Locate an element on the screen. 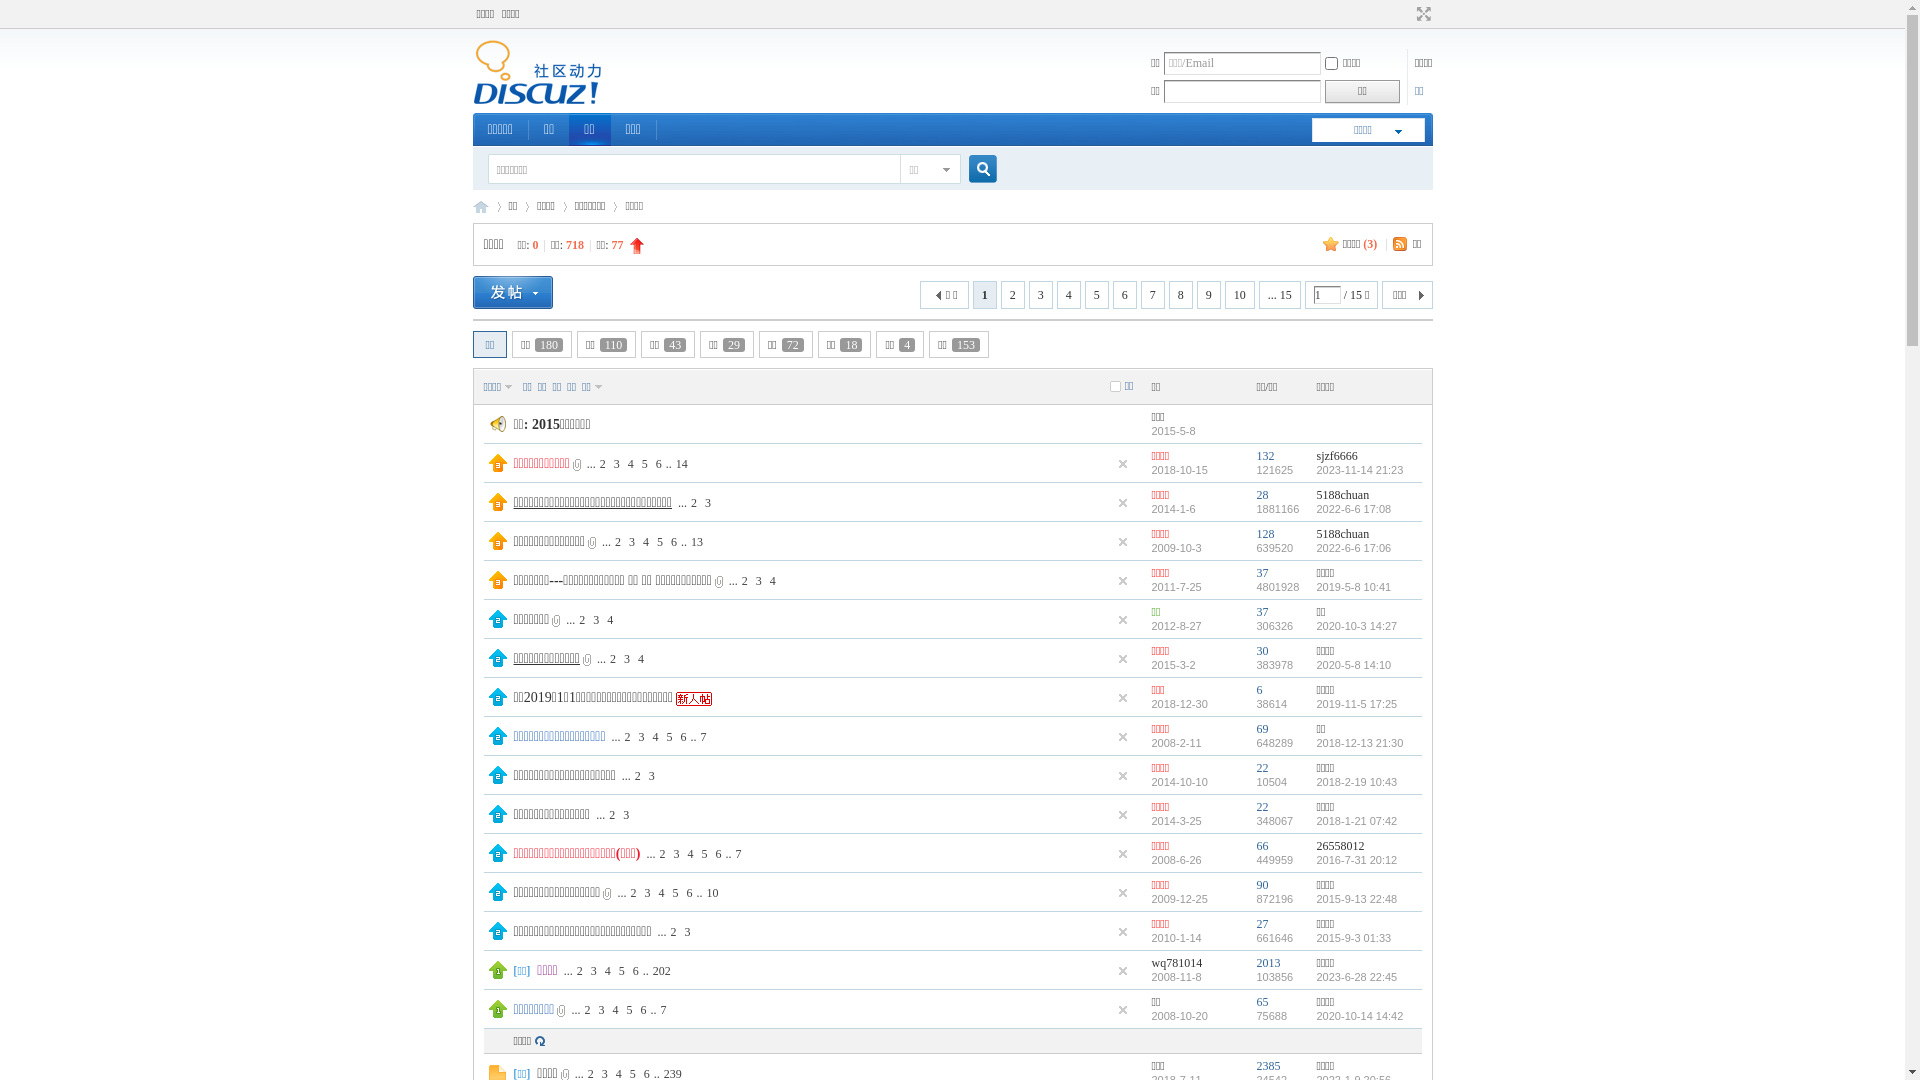 The height and width of the screenshot is (1080, 1920). ... 15 is located at coordinates (1280, 295).